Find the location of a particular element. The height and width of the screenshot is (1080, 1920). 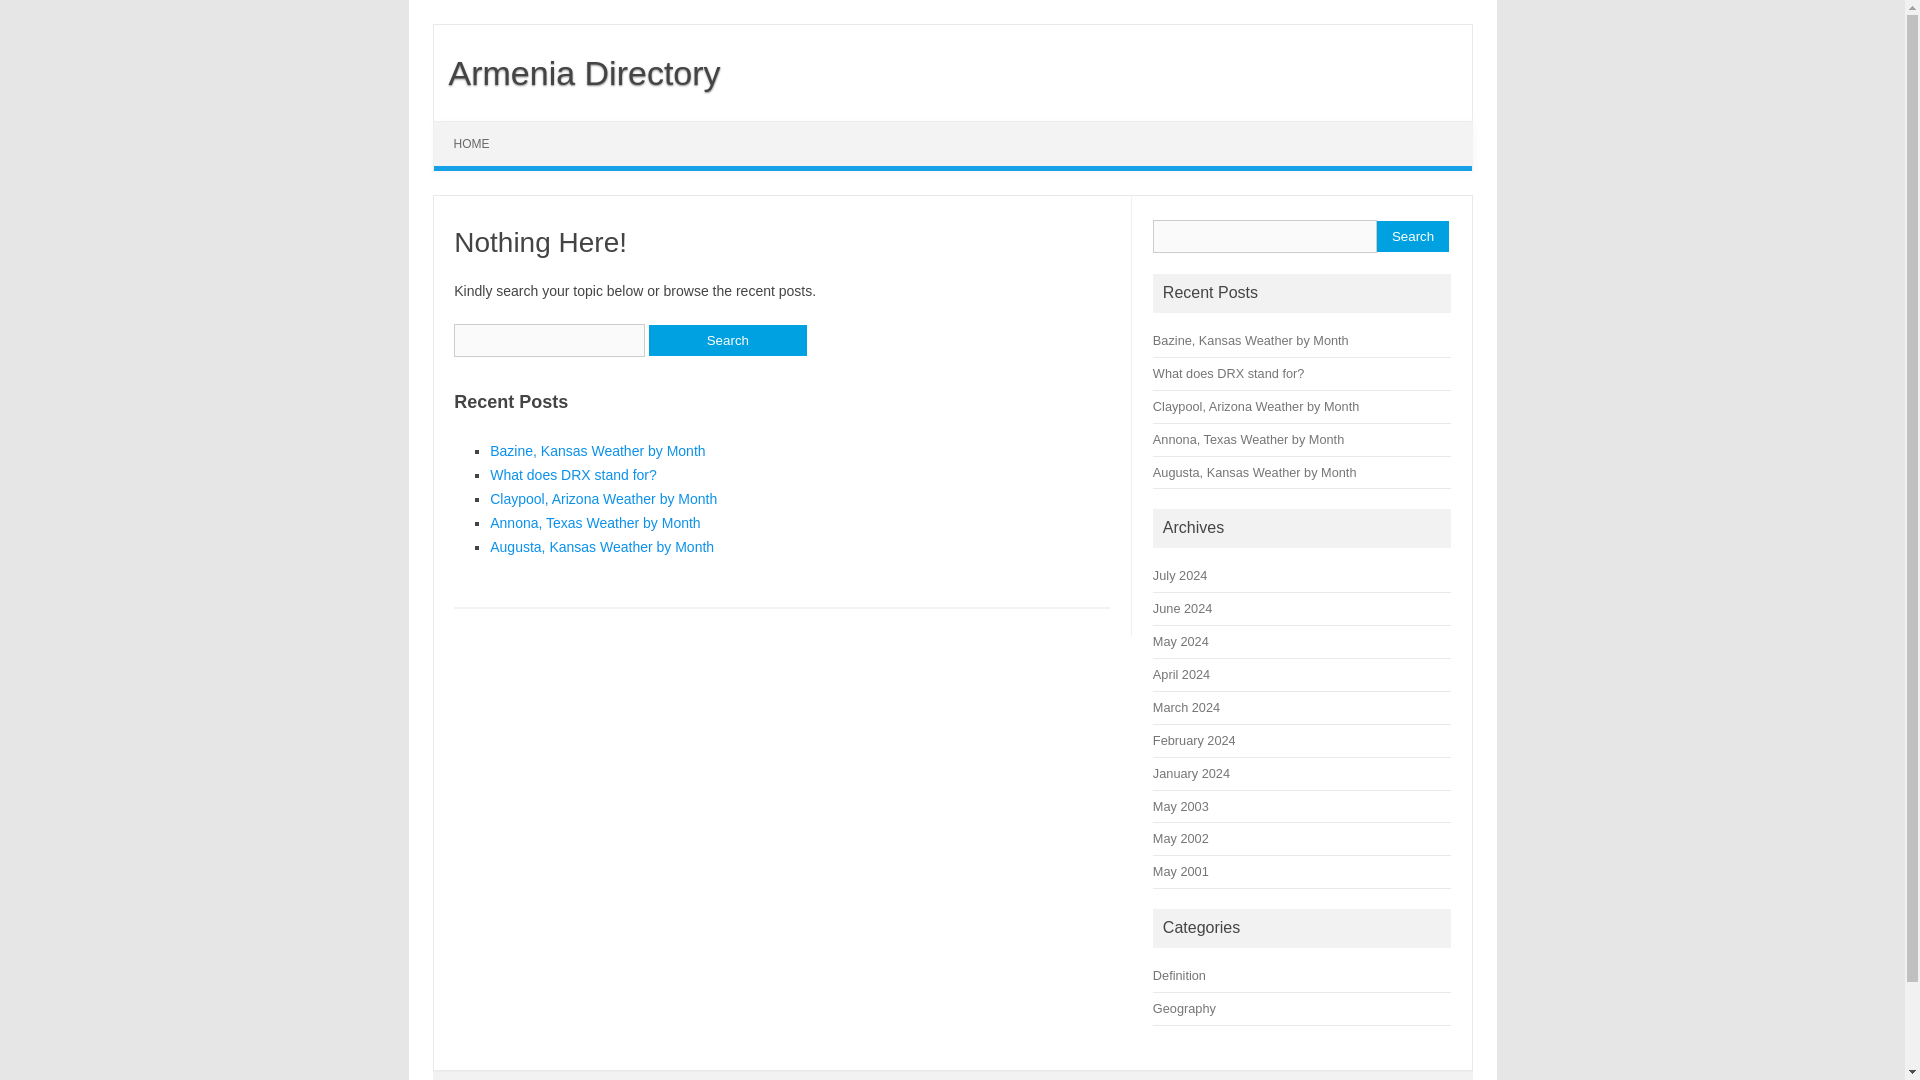

May 2001 is located at coordinates (1181, 872).